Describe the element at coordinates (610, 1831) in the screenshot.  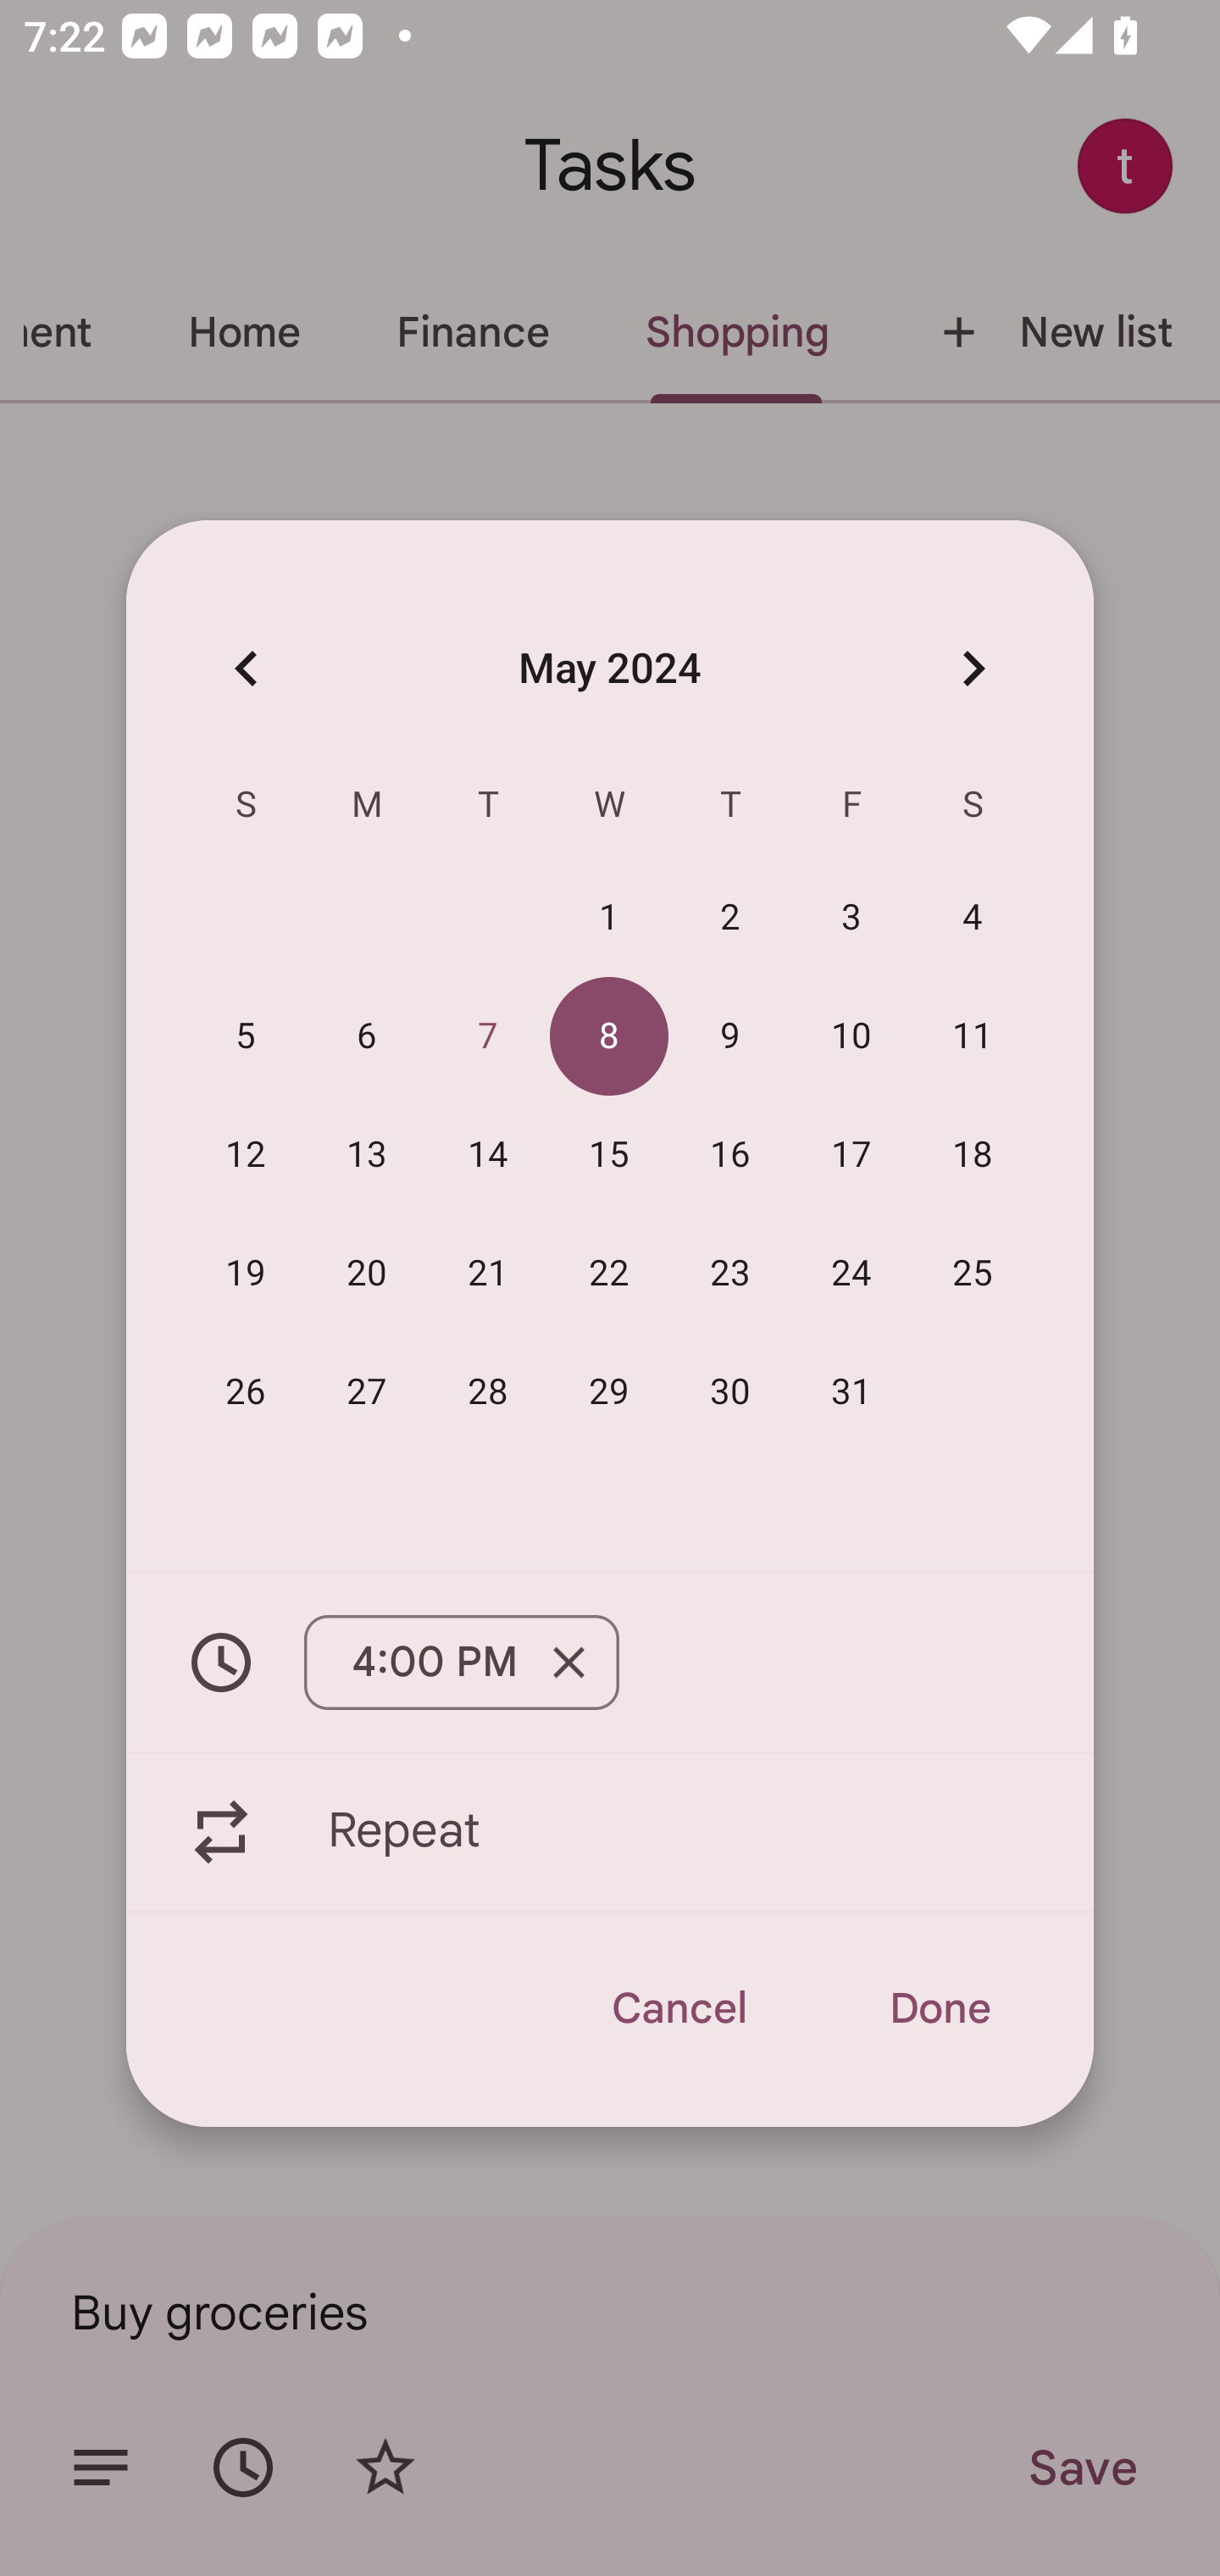
I see `Repeat` at that location.